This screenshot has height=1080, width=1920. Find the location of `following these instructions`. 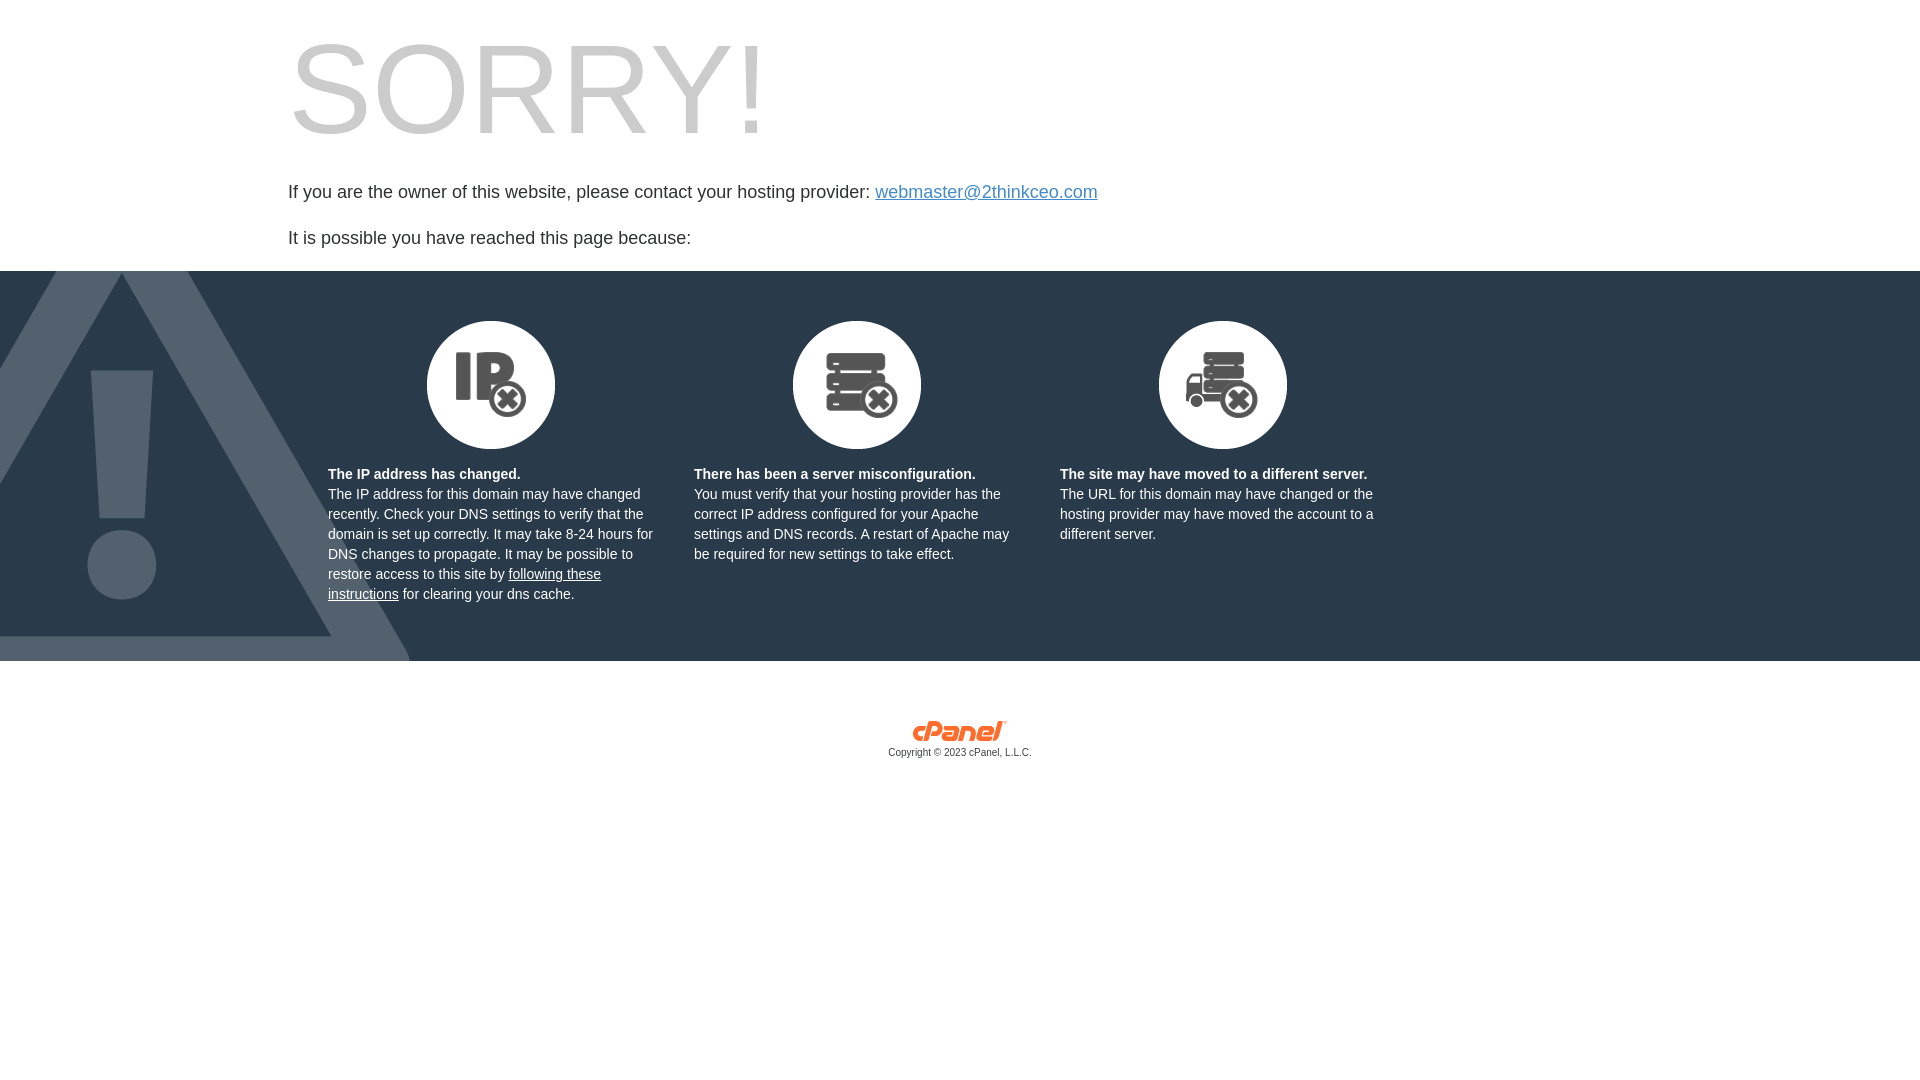

following these instructions is located at coordinates (464, 584).